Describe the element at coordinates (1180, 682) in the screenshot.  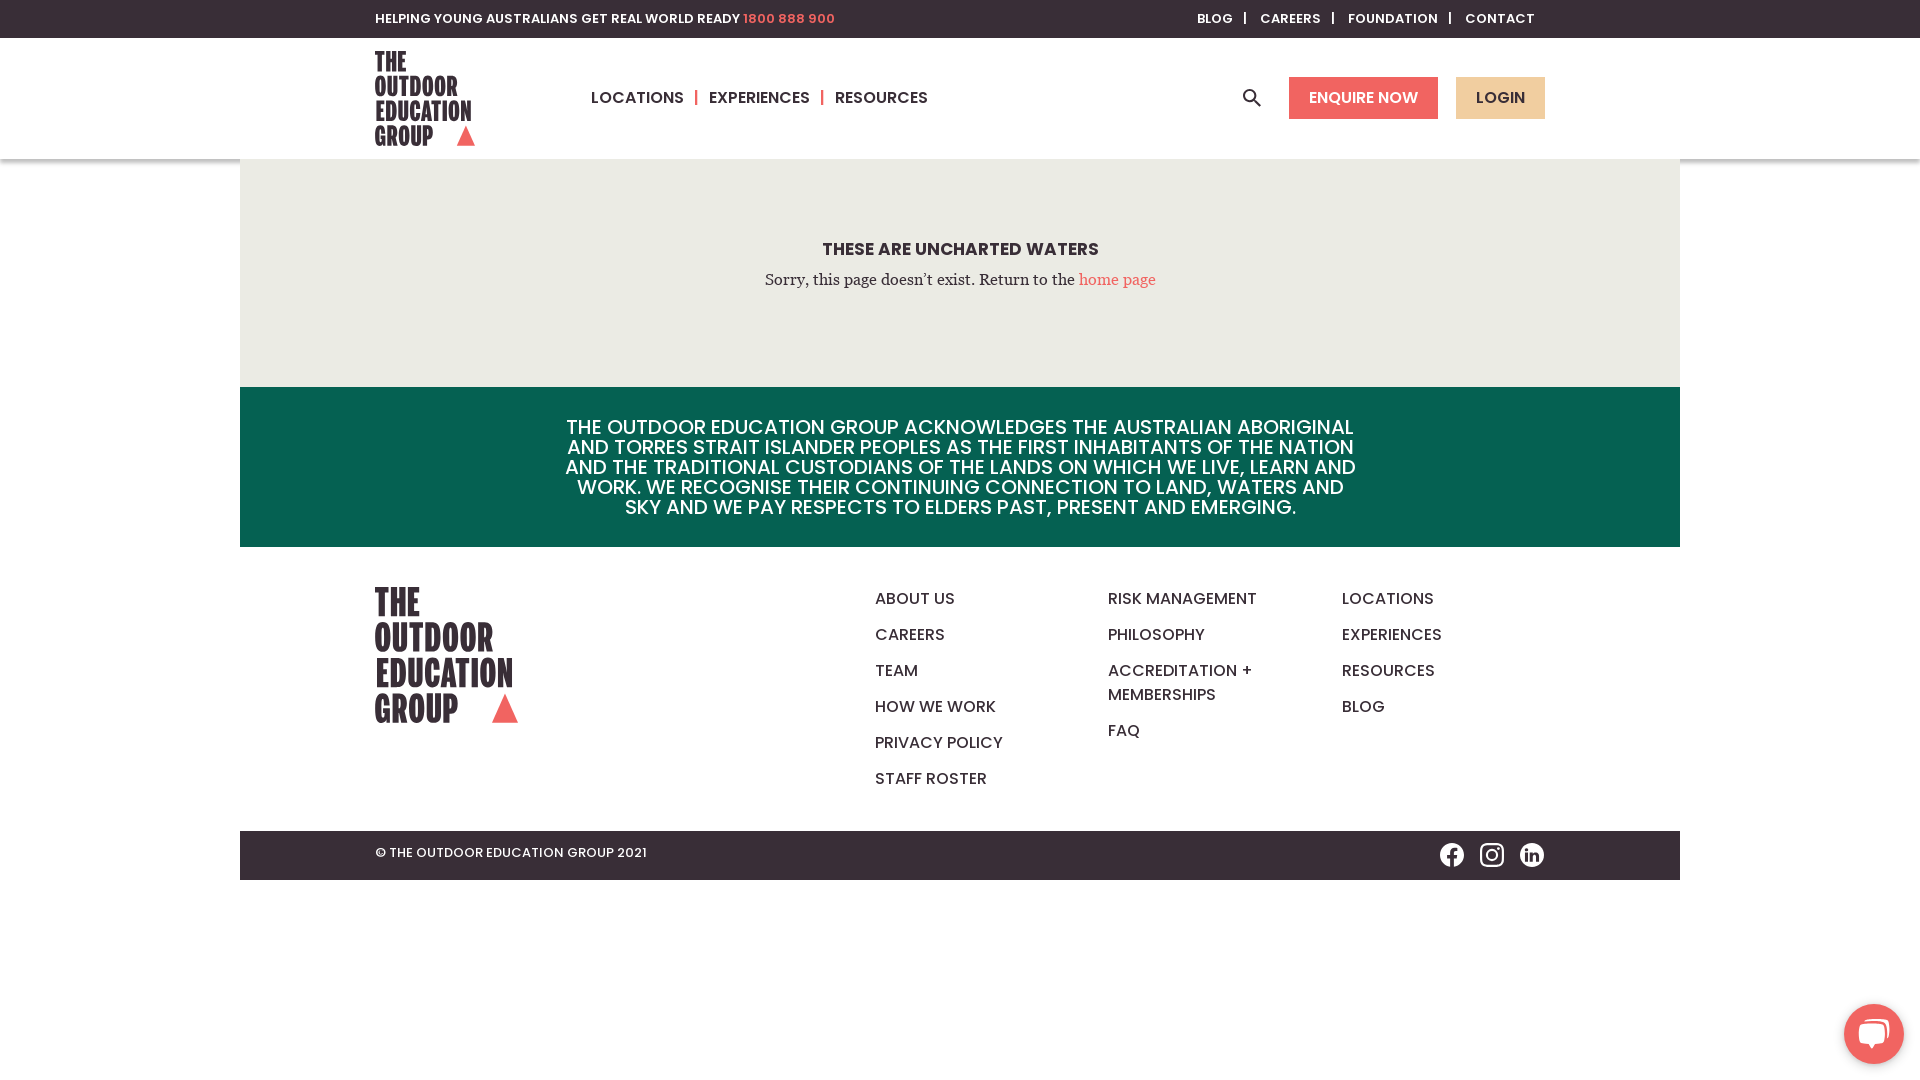
I see `ACCREDITATION + MEMBERSHIPS` at that location.